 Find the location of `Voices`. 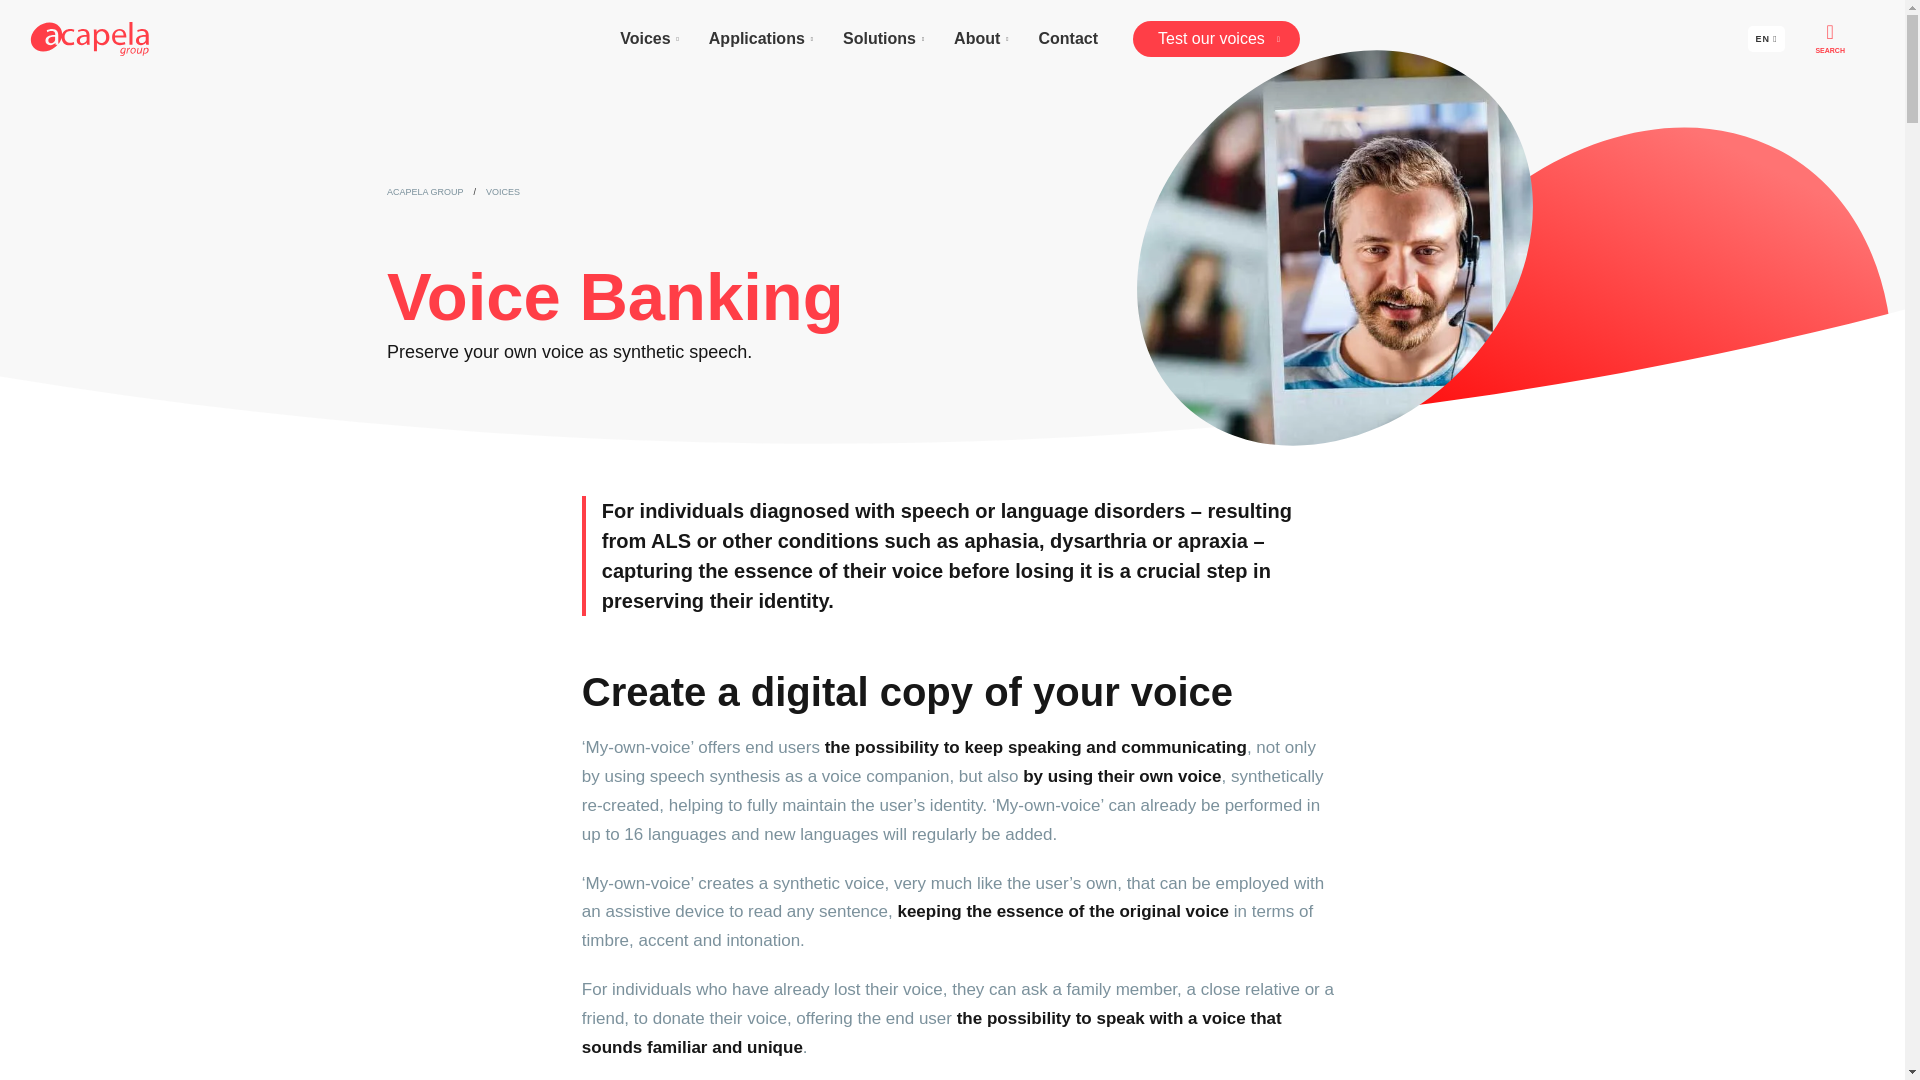

Voices is located at coordinates (648, 38).